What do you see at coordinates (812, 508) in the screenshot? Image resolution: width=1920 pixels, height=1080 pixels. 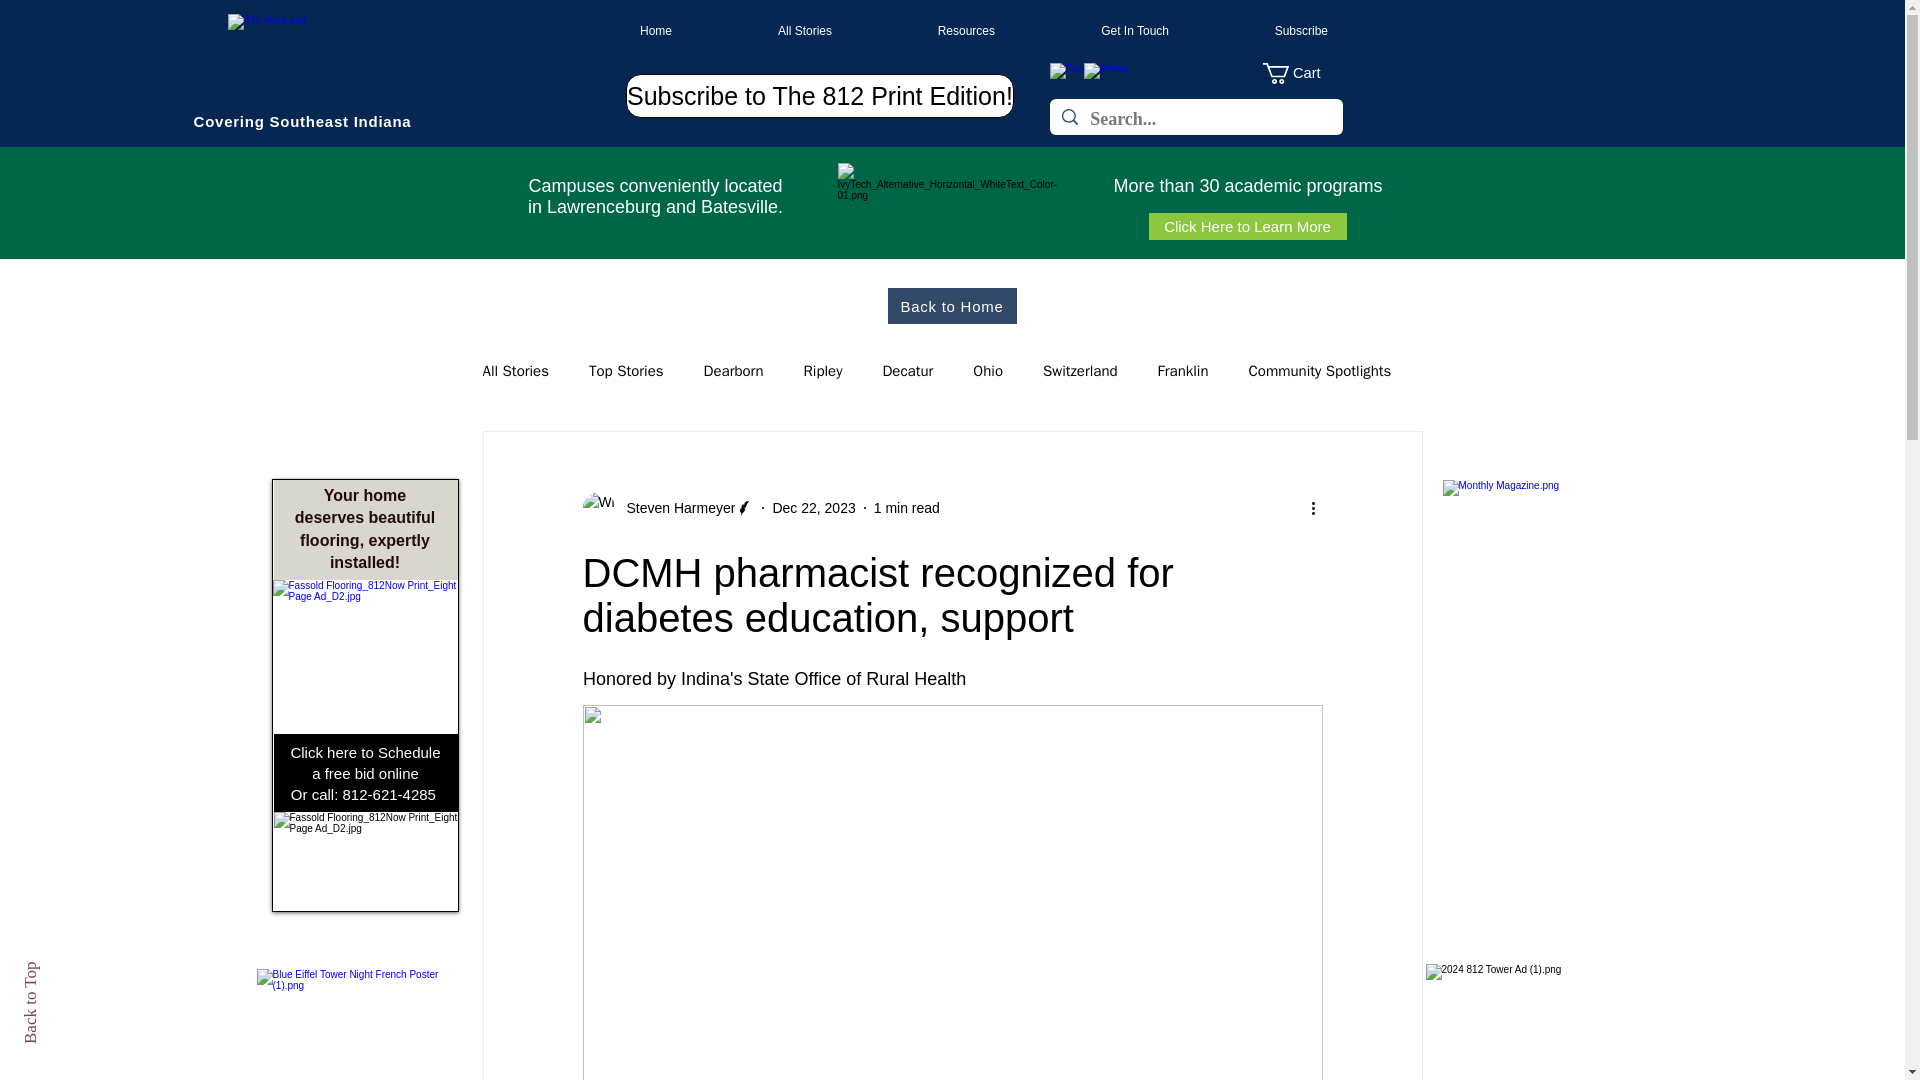 I see `Dec 22, 2023` at bounding box center [812, 508].